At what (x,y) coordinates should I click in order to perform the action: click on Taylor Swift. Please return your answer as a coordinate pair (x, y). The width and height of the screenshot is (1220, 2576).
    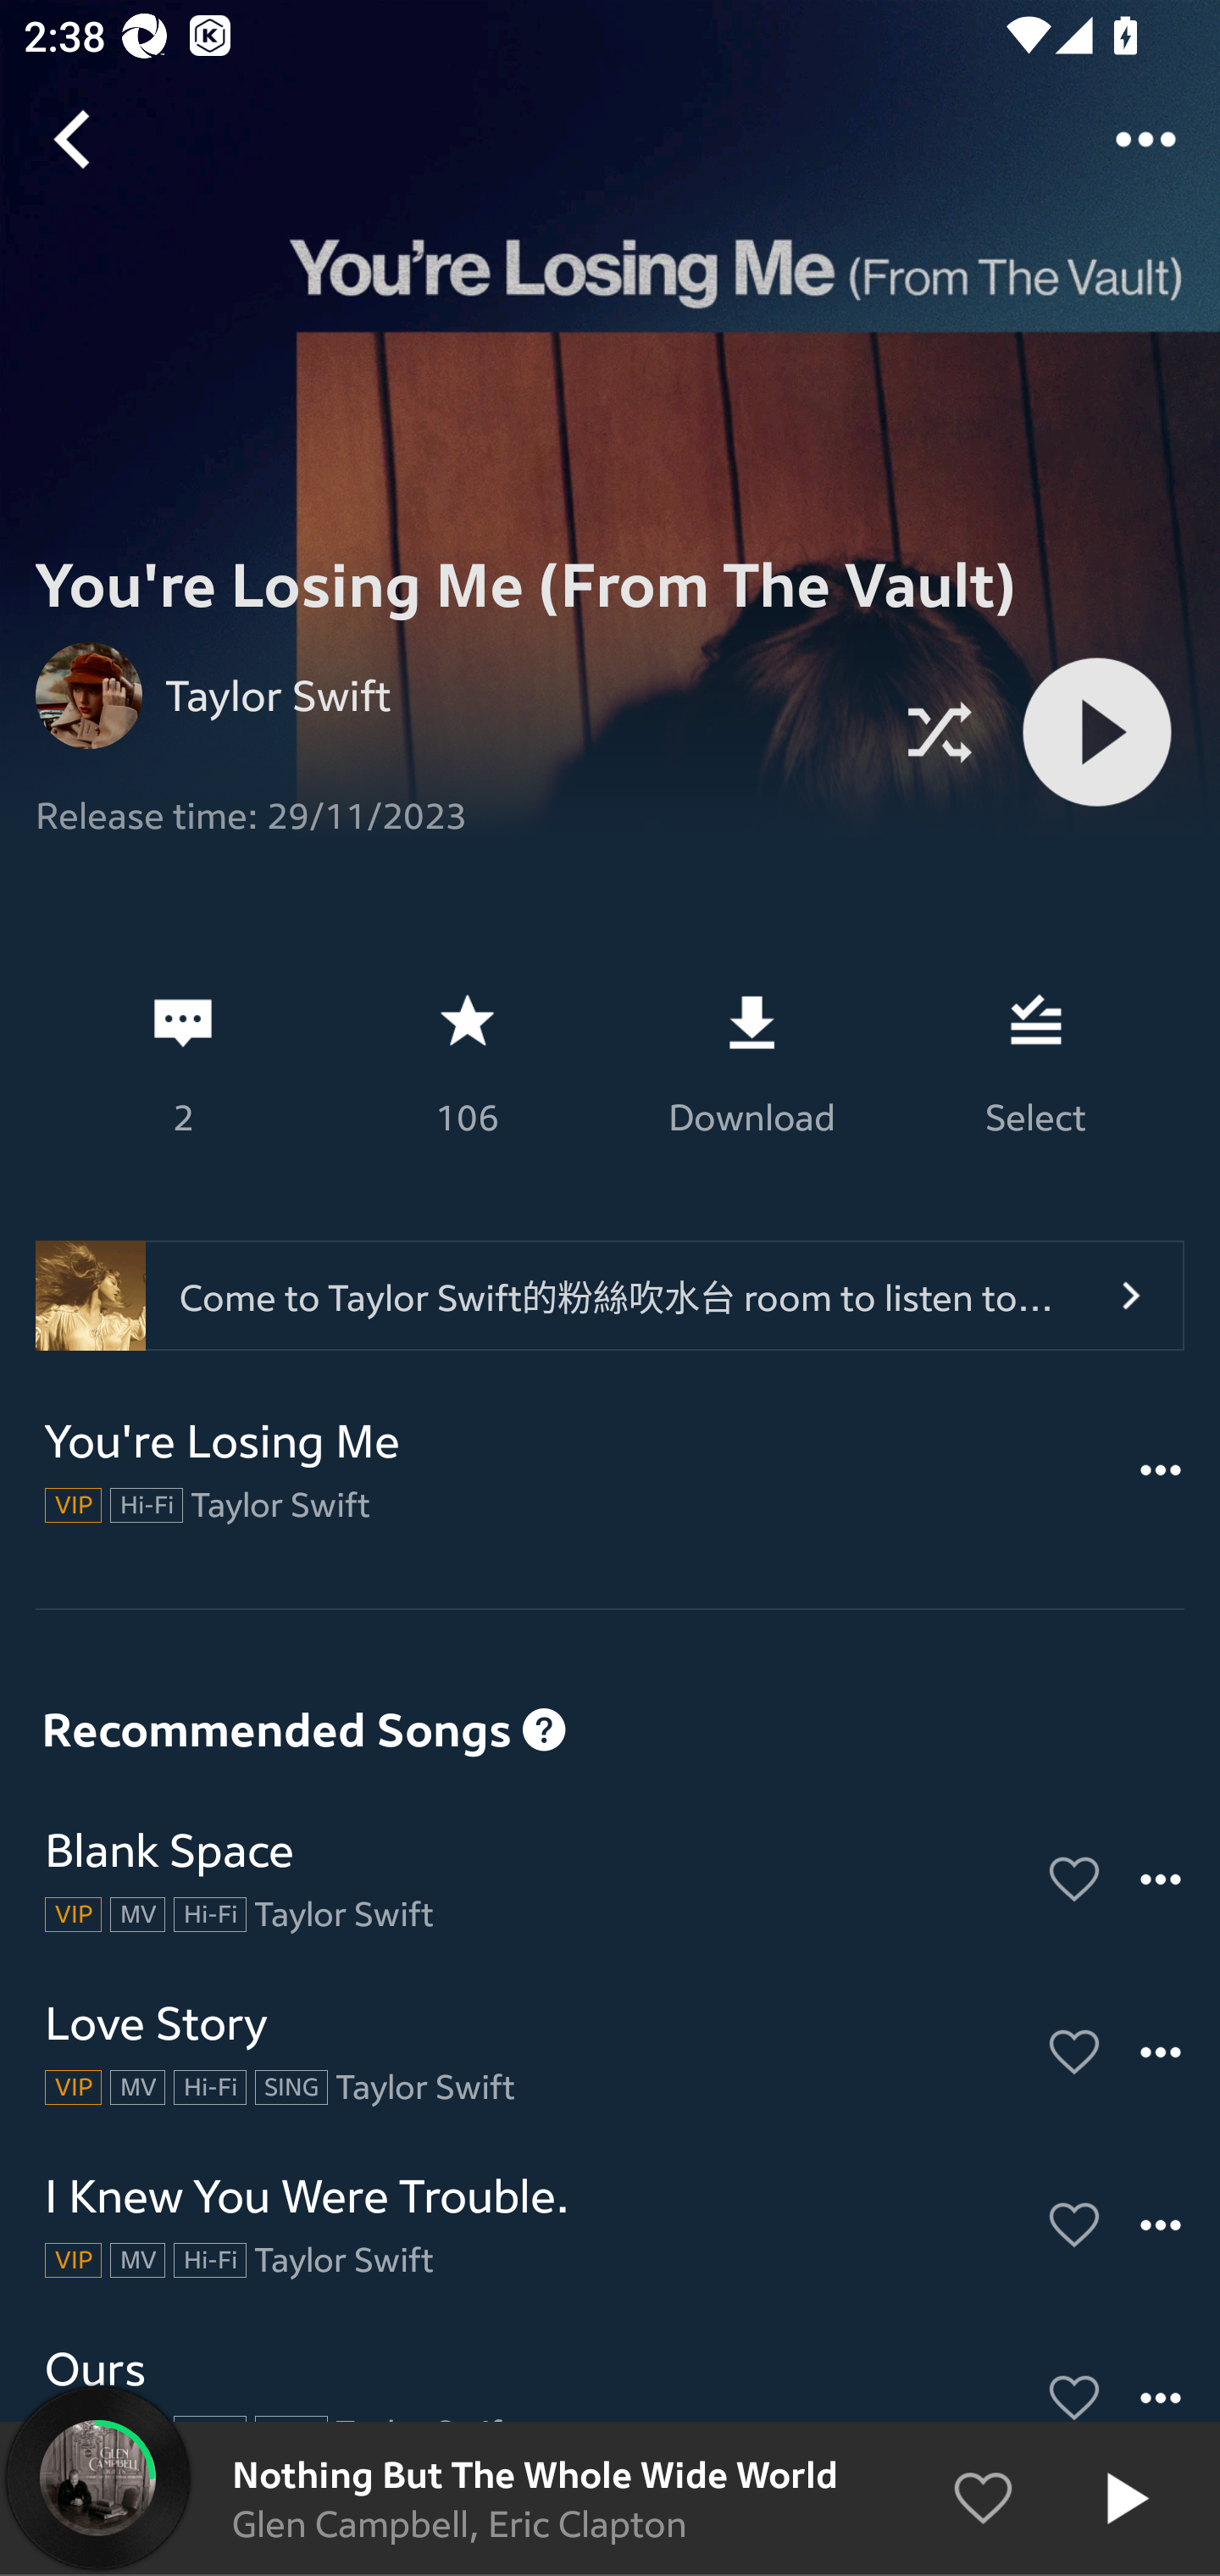
    Looking at the image, I should click on (453, 695).